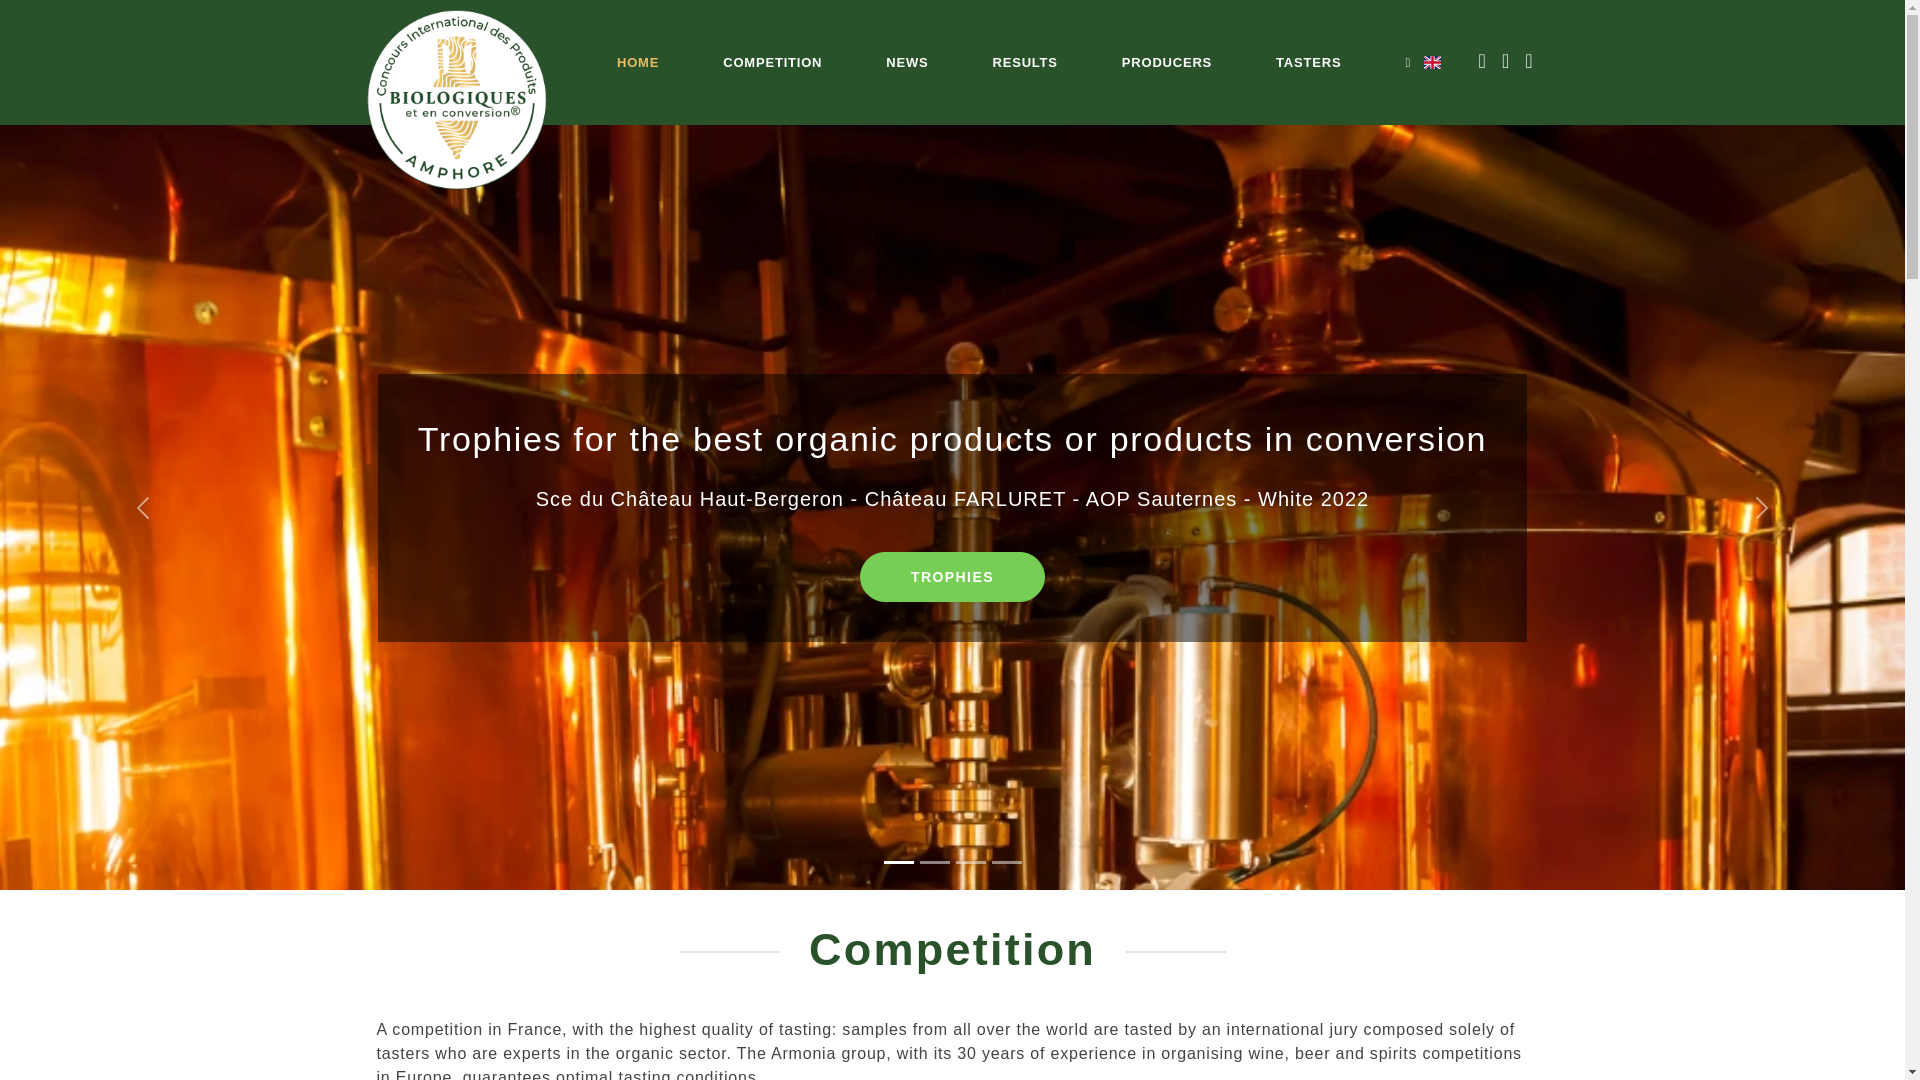  What do you see at coordinates (772, 63) in the screenshot?
I see `COMPETITION` at bounding box center [772, 63].